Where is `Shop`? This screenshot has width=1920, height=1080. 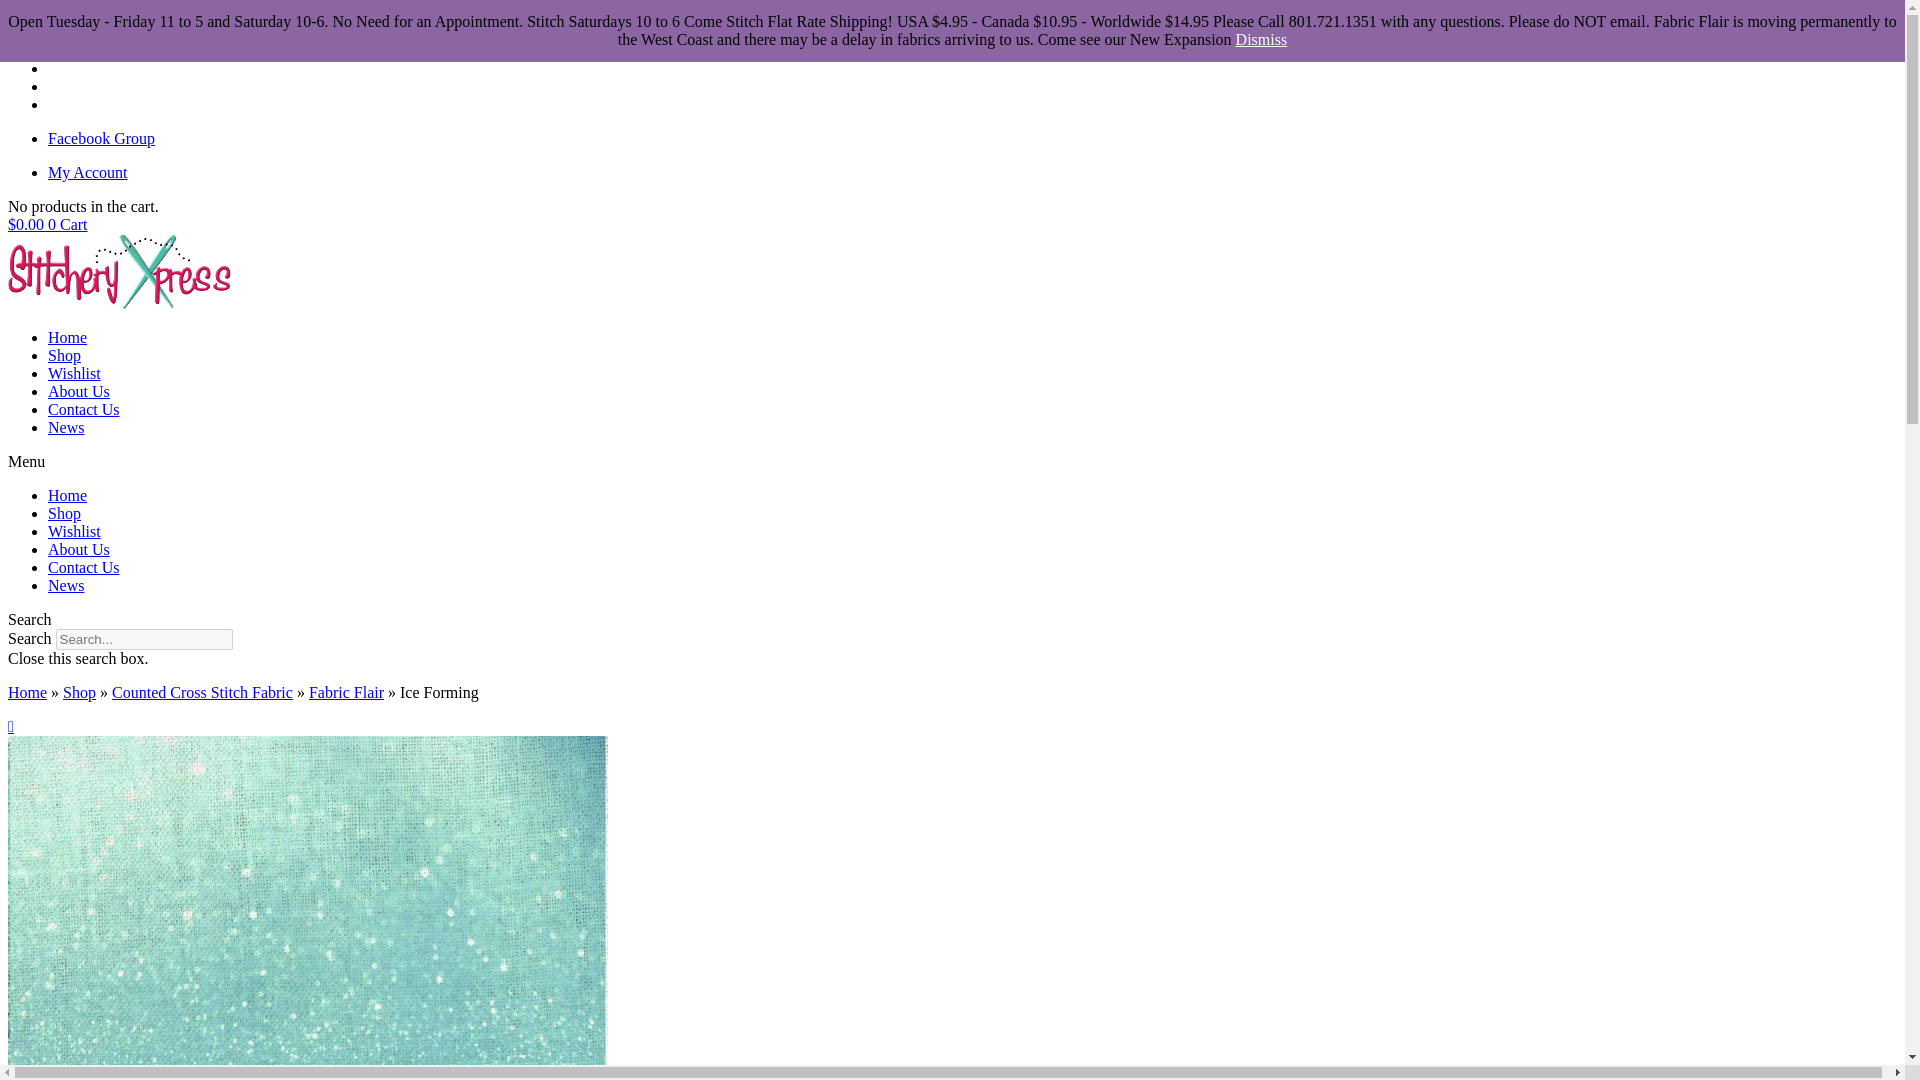 Shop is located at coordinates (64, 513).